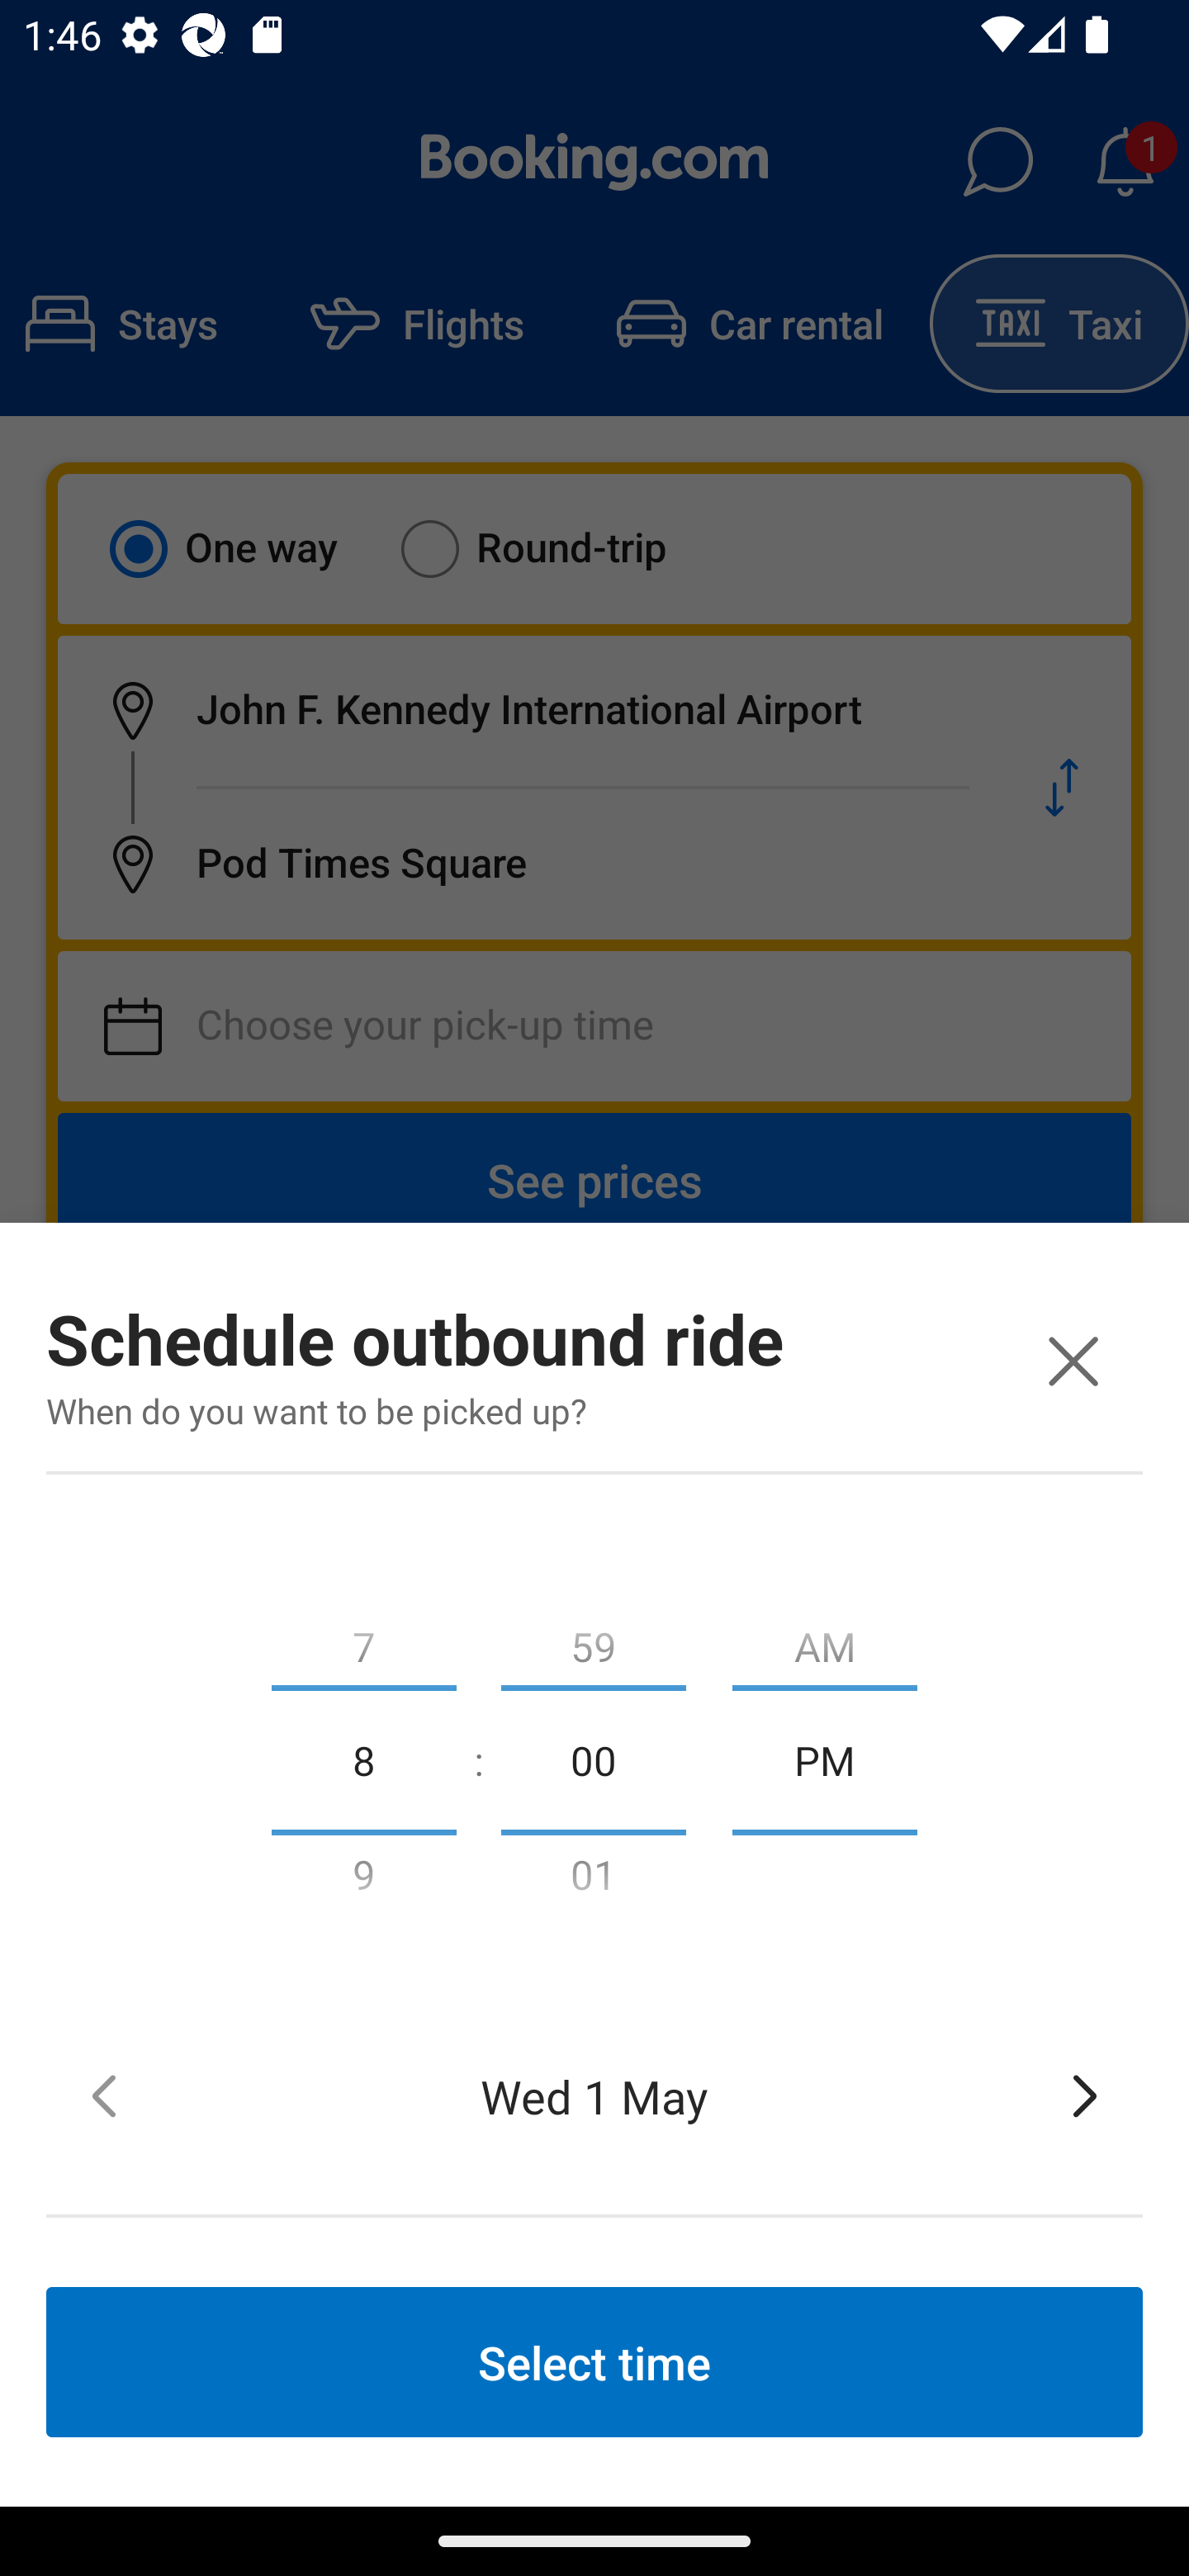 This screenshot has width=1189, height=2576. Describe the element at coordinates (1073, 1361) in the screenshot. I see `Close window` at that location.